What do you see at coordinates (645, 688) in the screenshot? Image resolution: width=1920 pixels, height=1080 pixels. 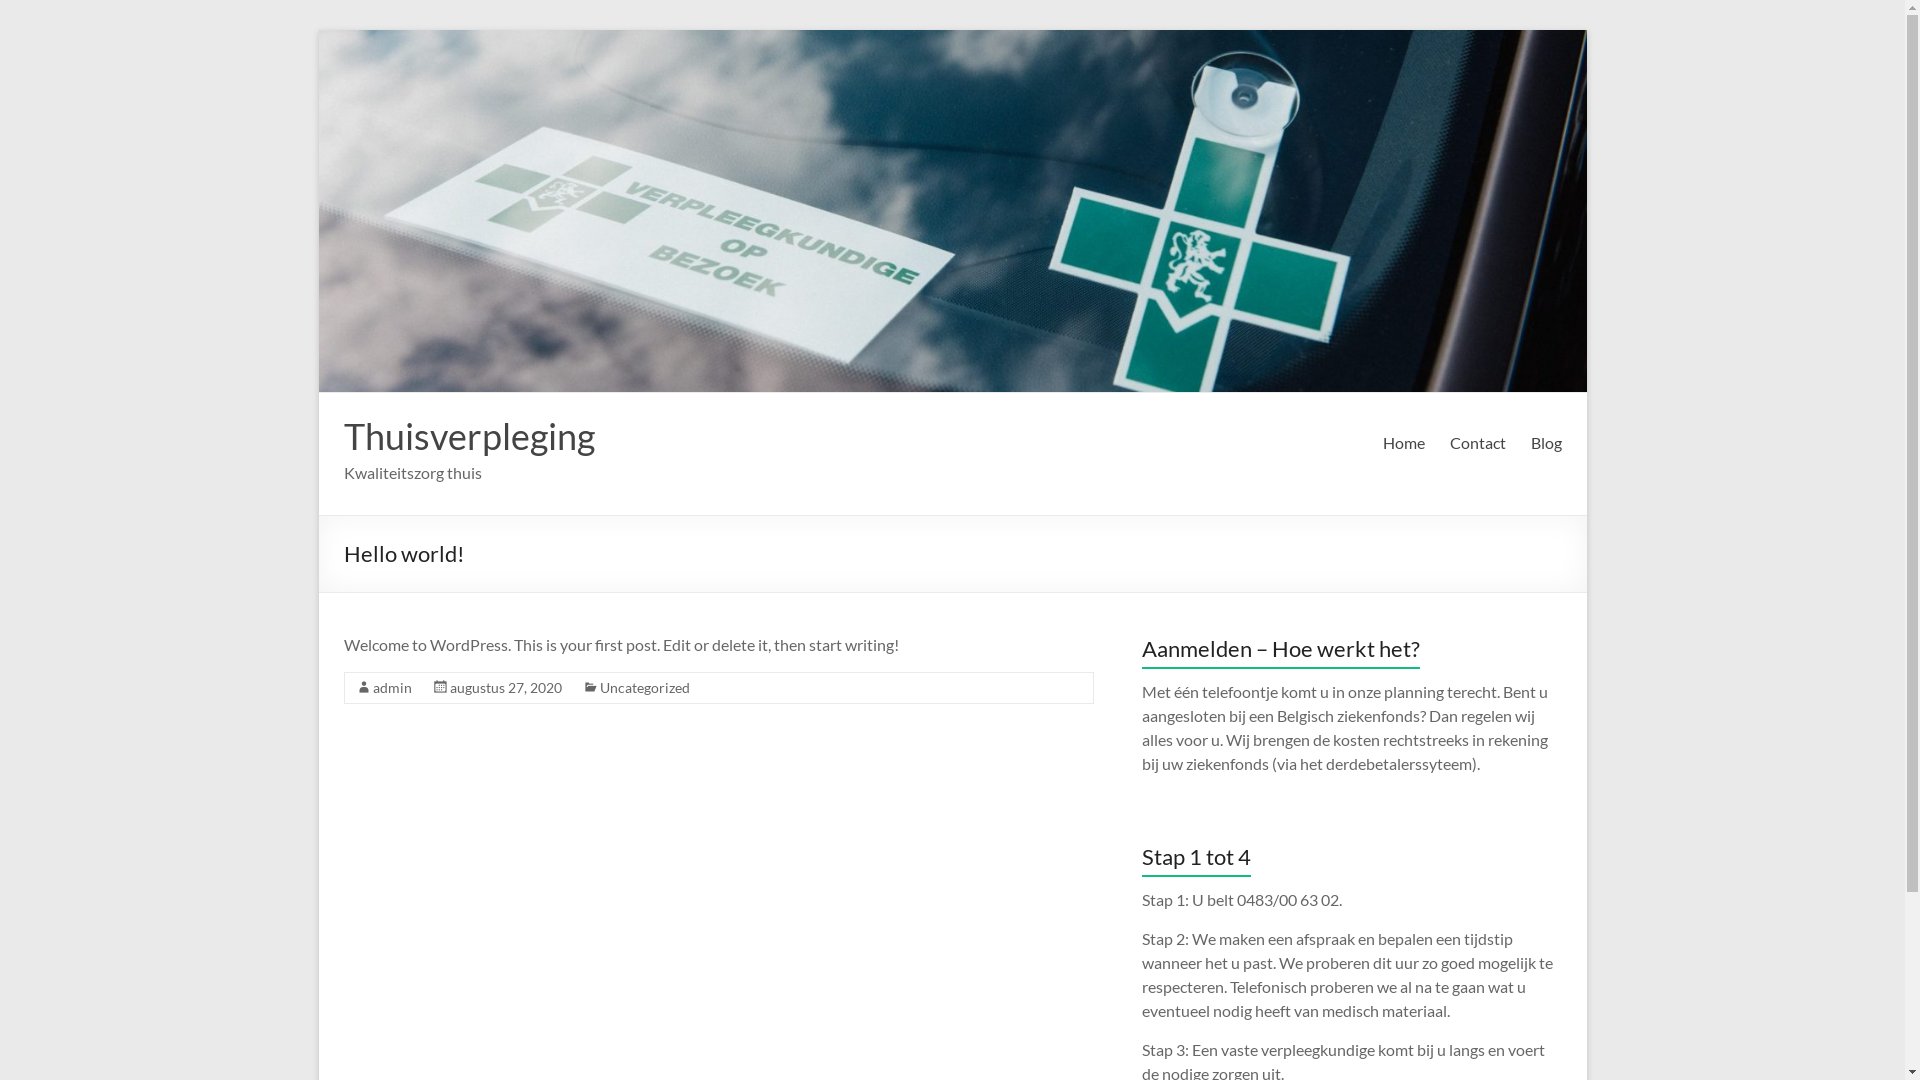 I see `Uncategorized` at bounding box center [645, 688].